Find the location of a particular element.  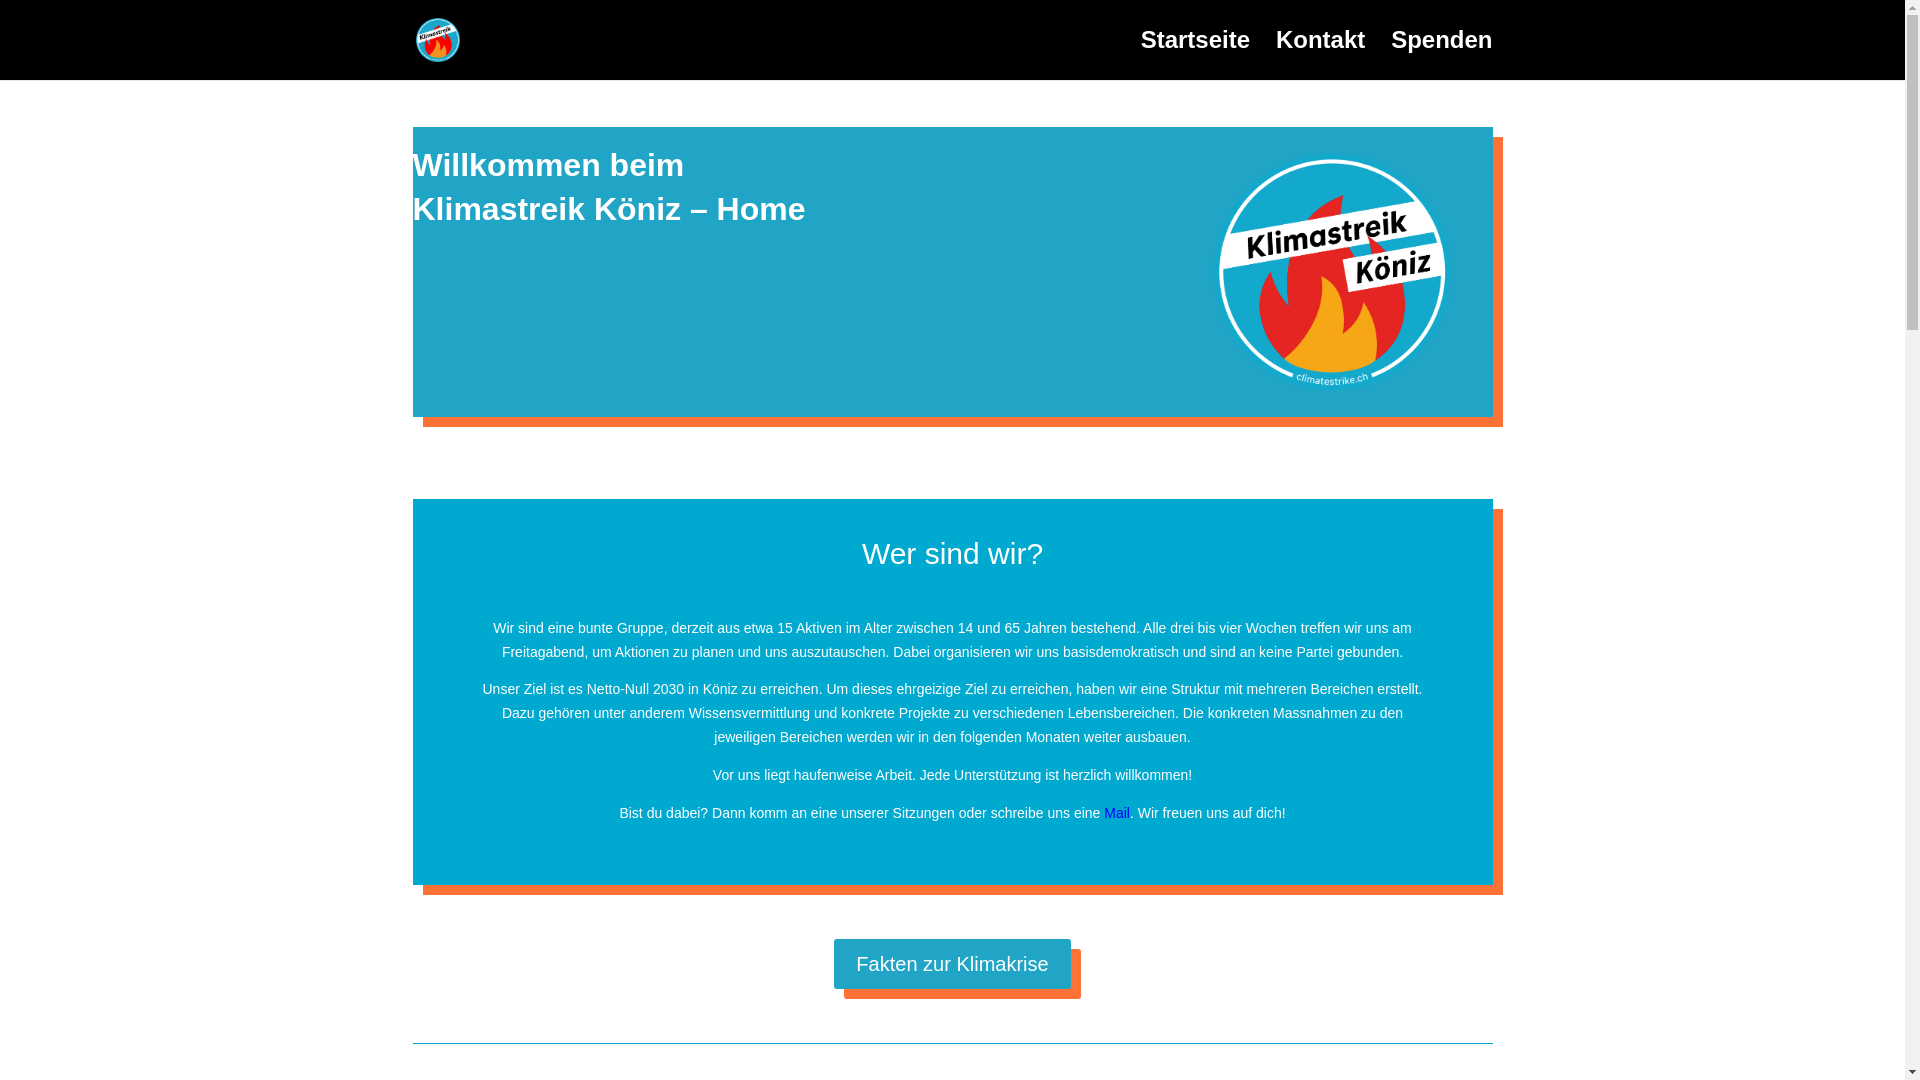

Startseite is located at coordinates (1196, 56).